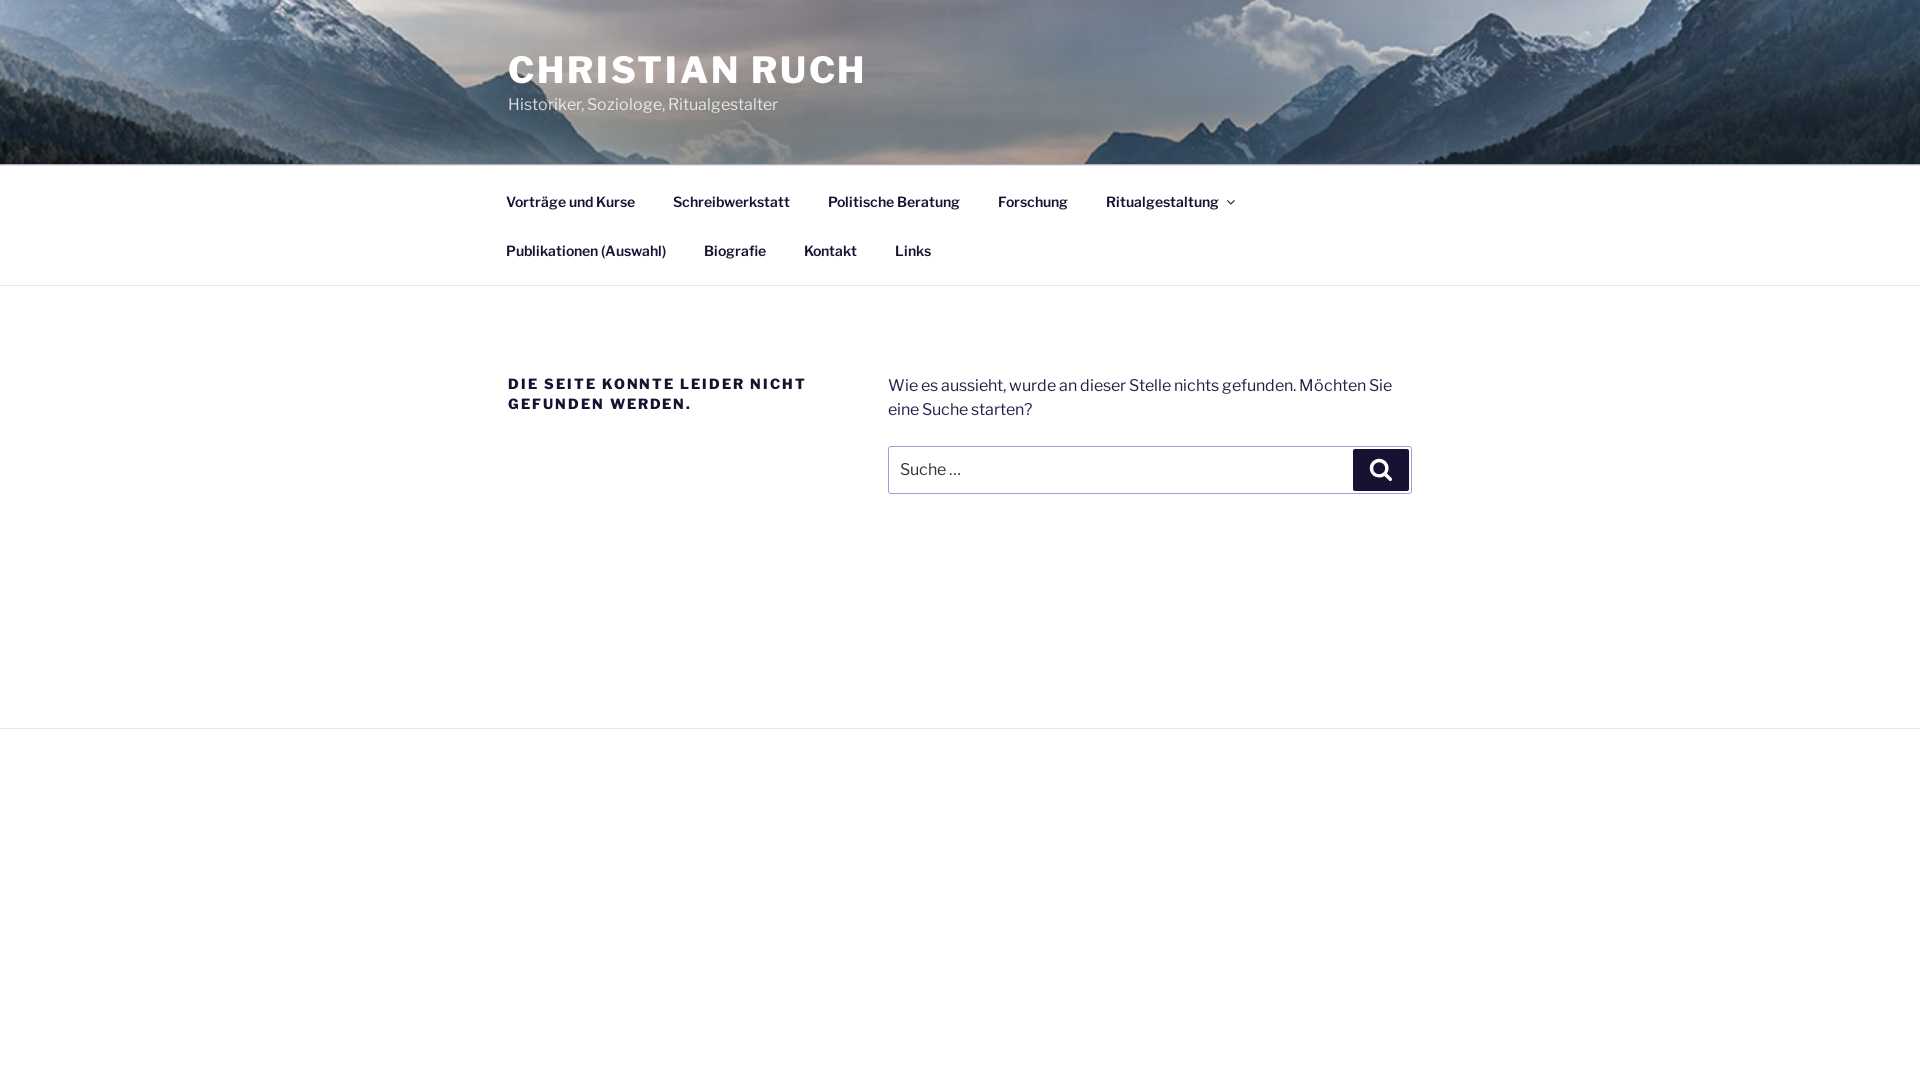  What do you see at coordinates (734, 250) in the screenshot?
I see `Biografie` at bounding box center [734, 250].